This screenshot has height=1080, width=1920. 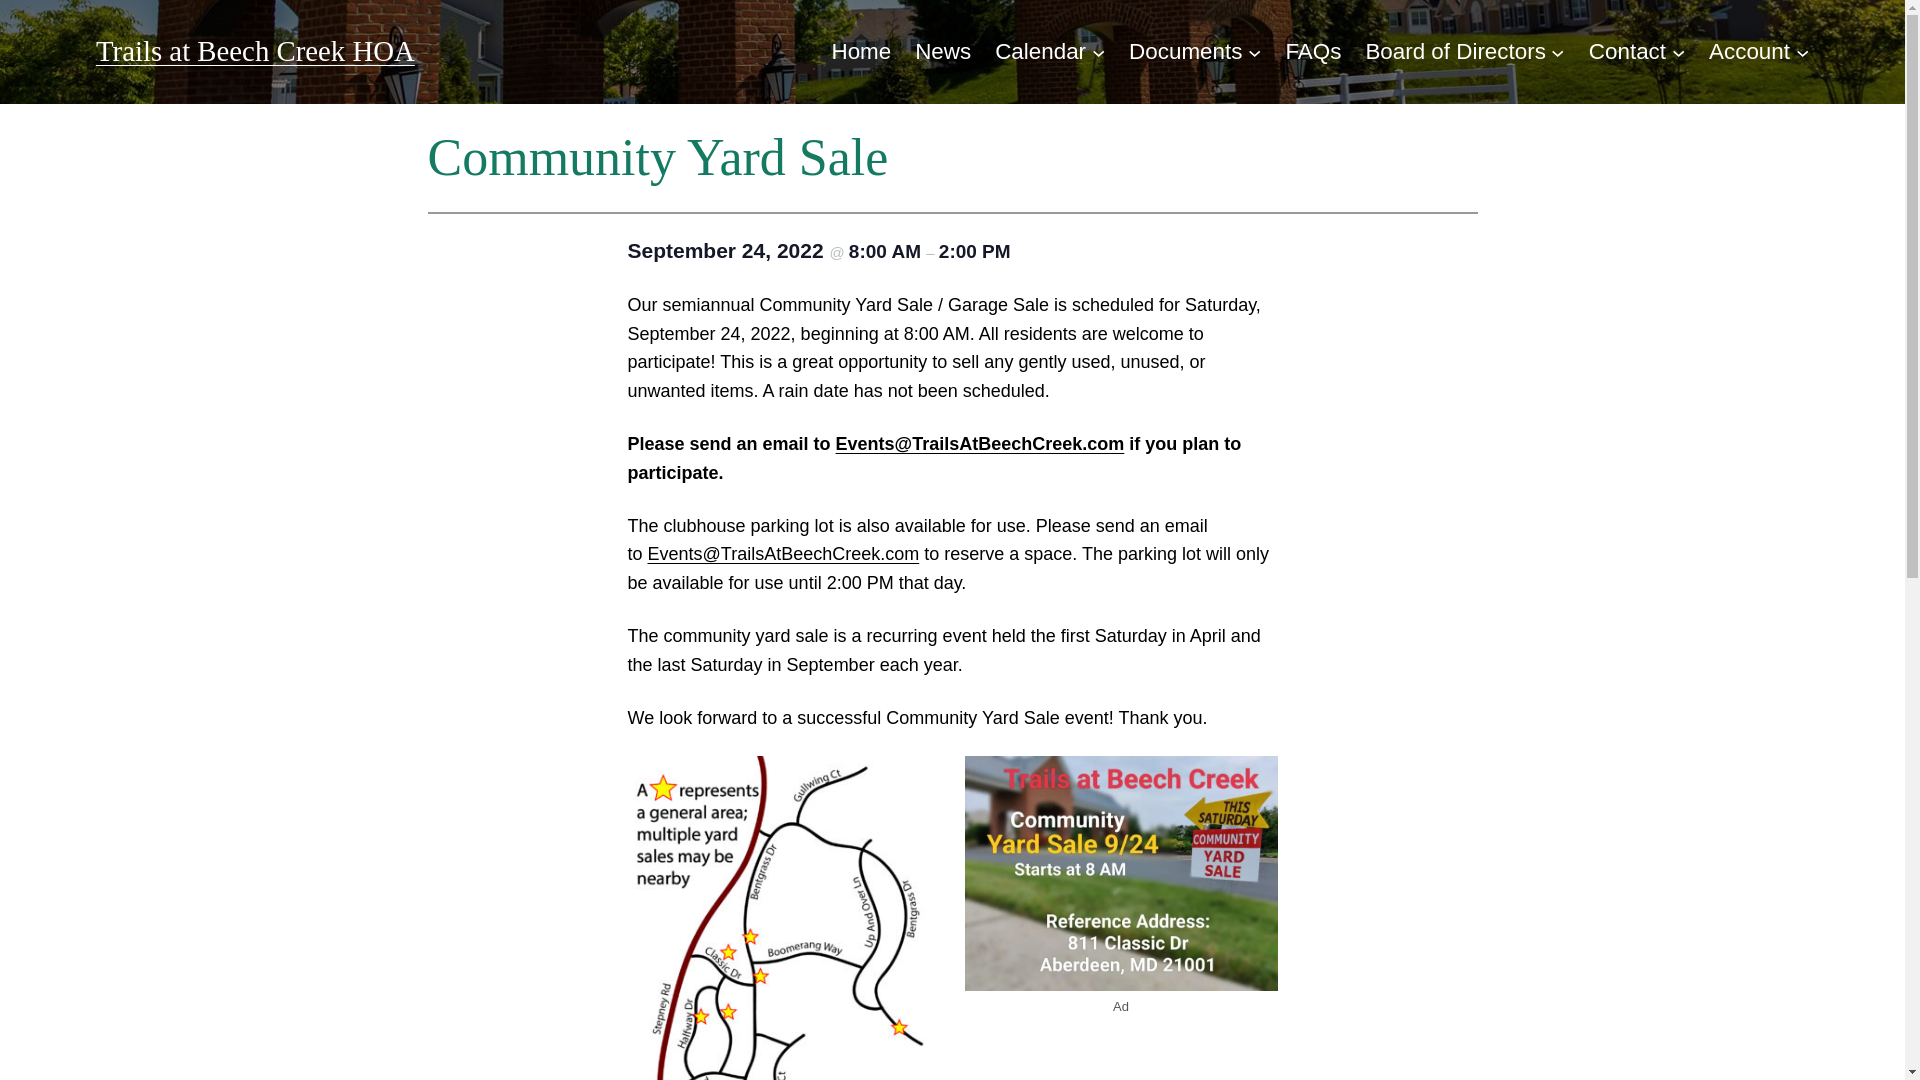 What do you see at coordinates (1455, 52) in the screenshot?
I see `Board of Directors` at bounding box center [1455, 52].